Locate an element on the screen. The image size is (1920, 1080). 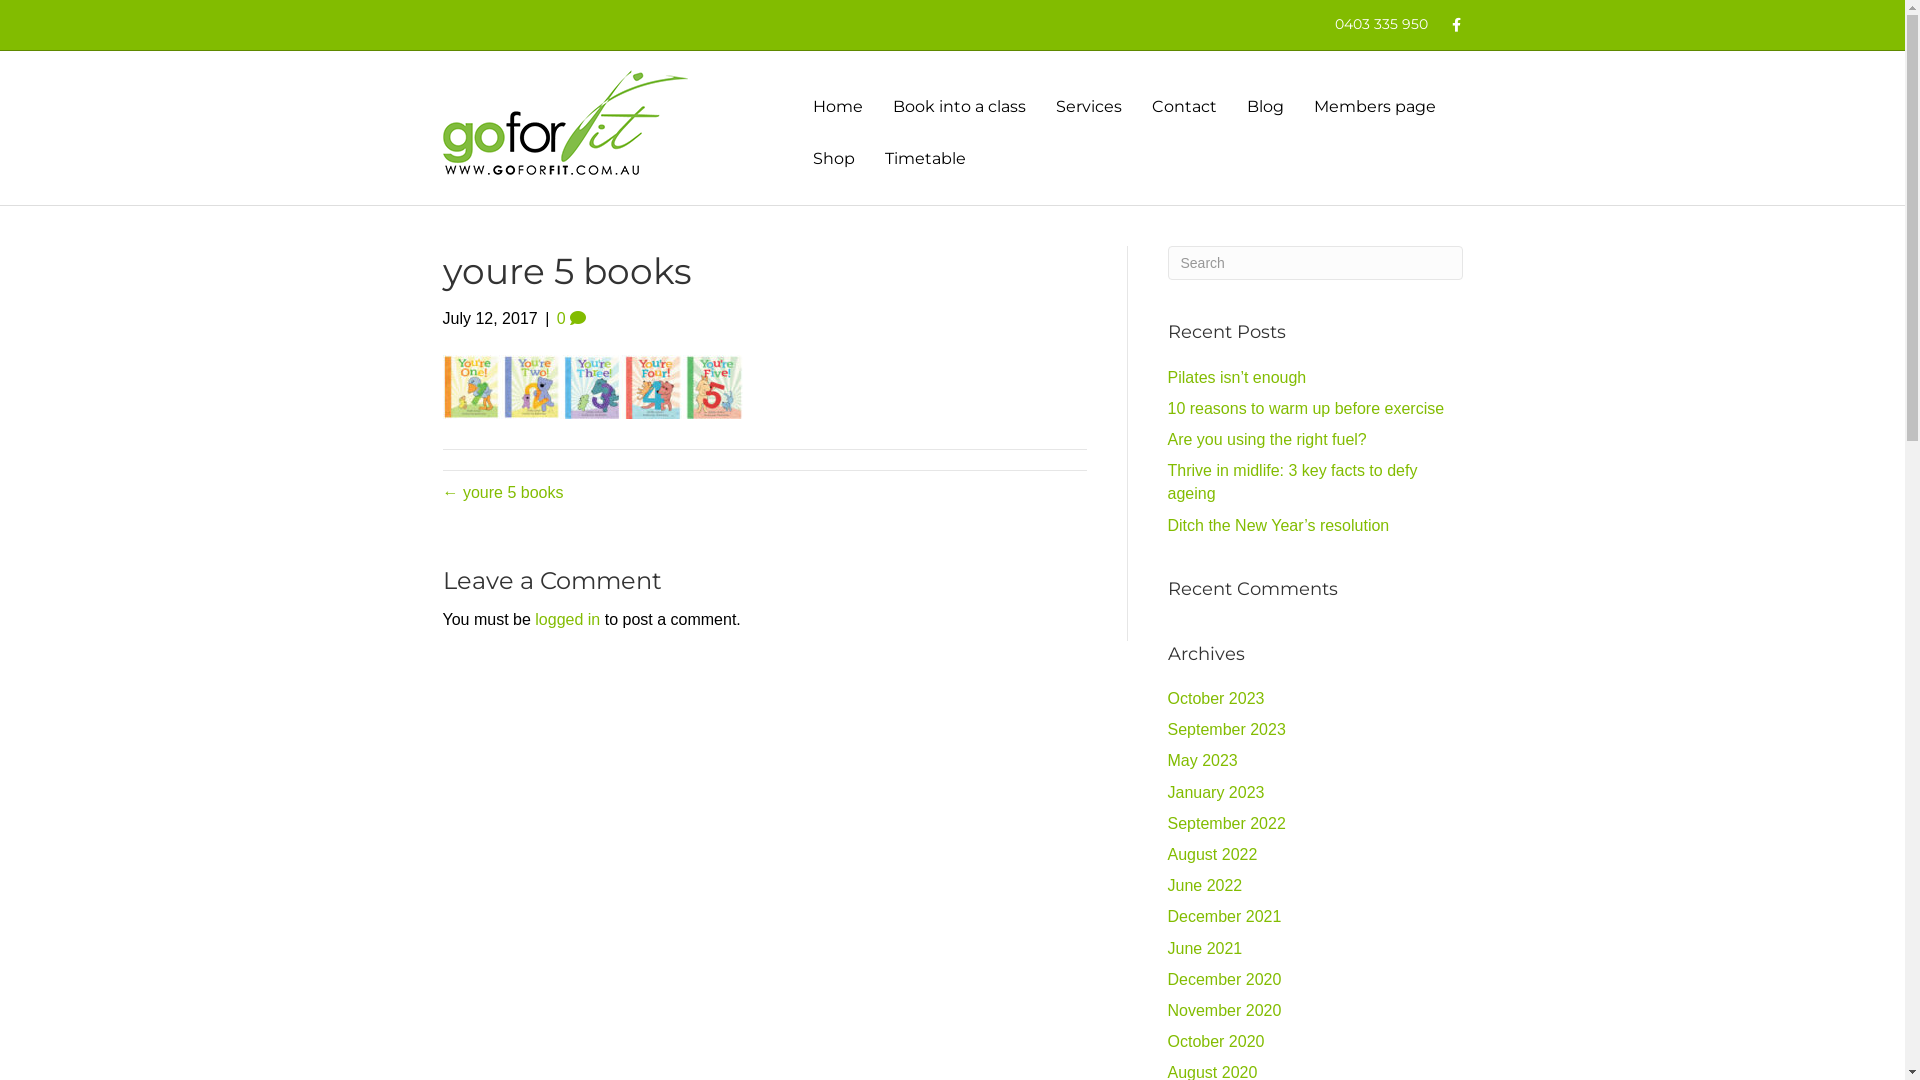
0 is located at coordinates (572, 318).